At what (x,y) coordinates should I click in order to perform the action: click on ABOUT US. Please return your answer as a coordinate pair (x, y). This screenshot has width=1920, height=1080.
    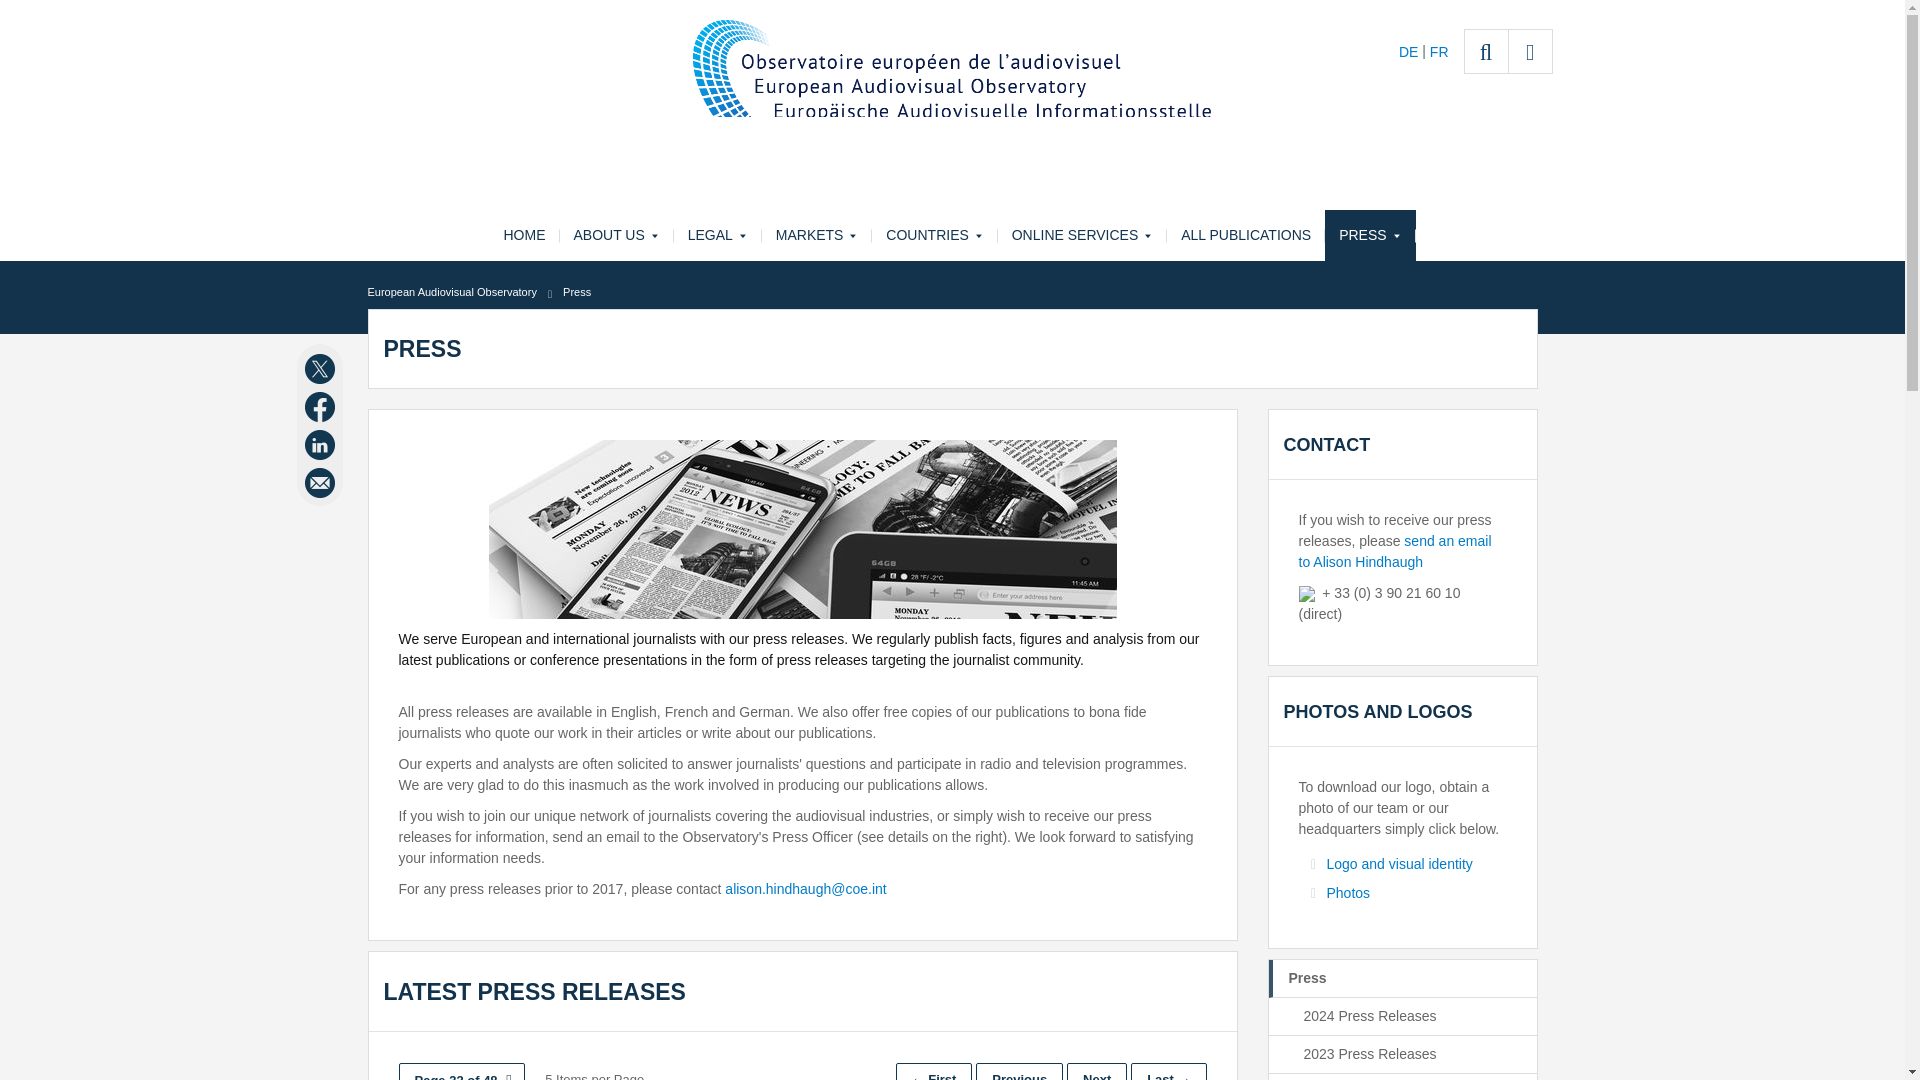
    Looking at the image, I should click on (616, 235).